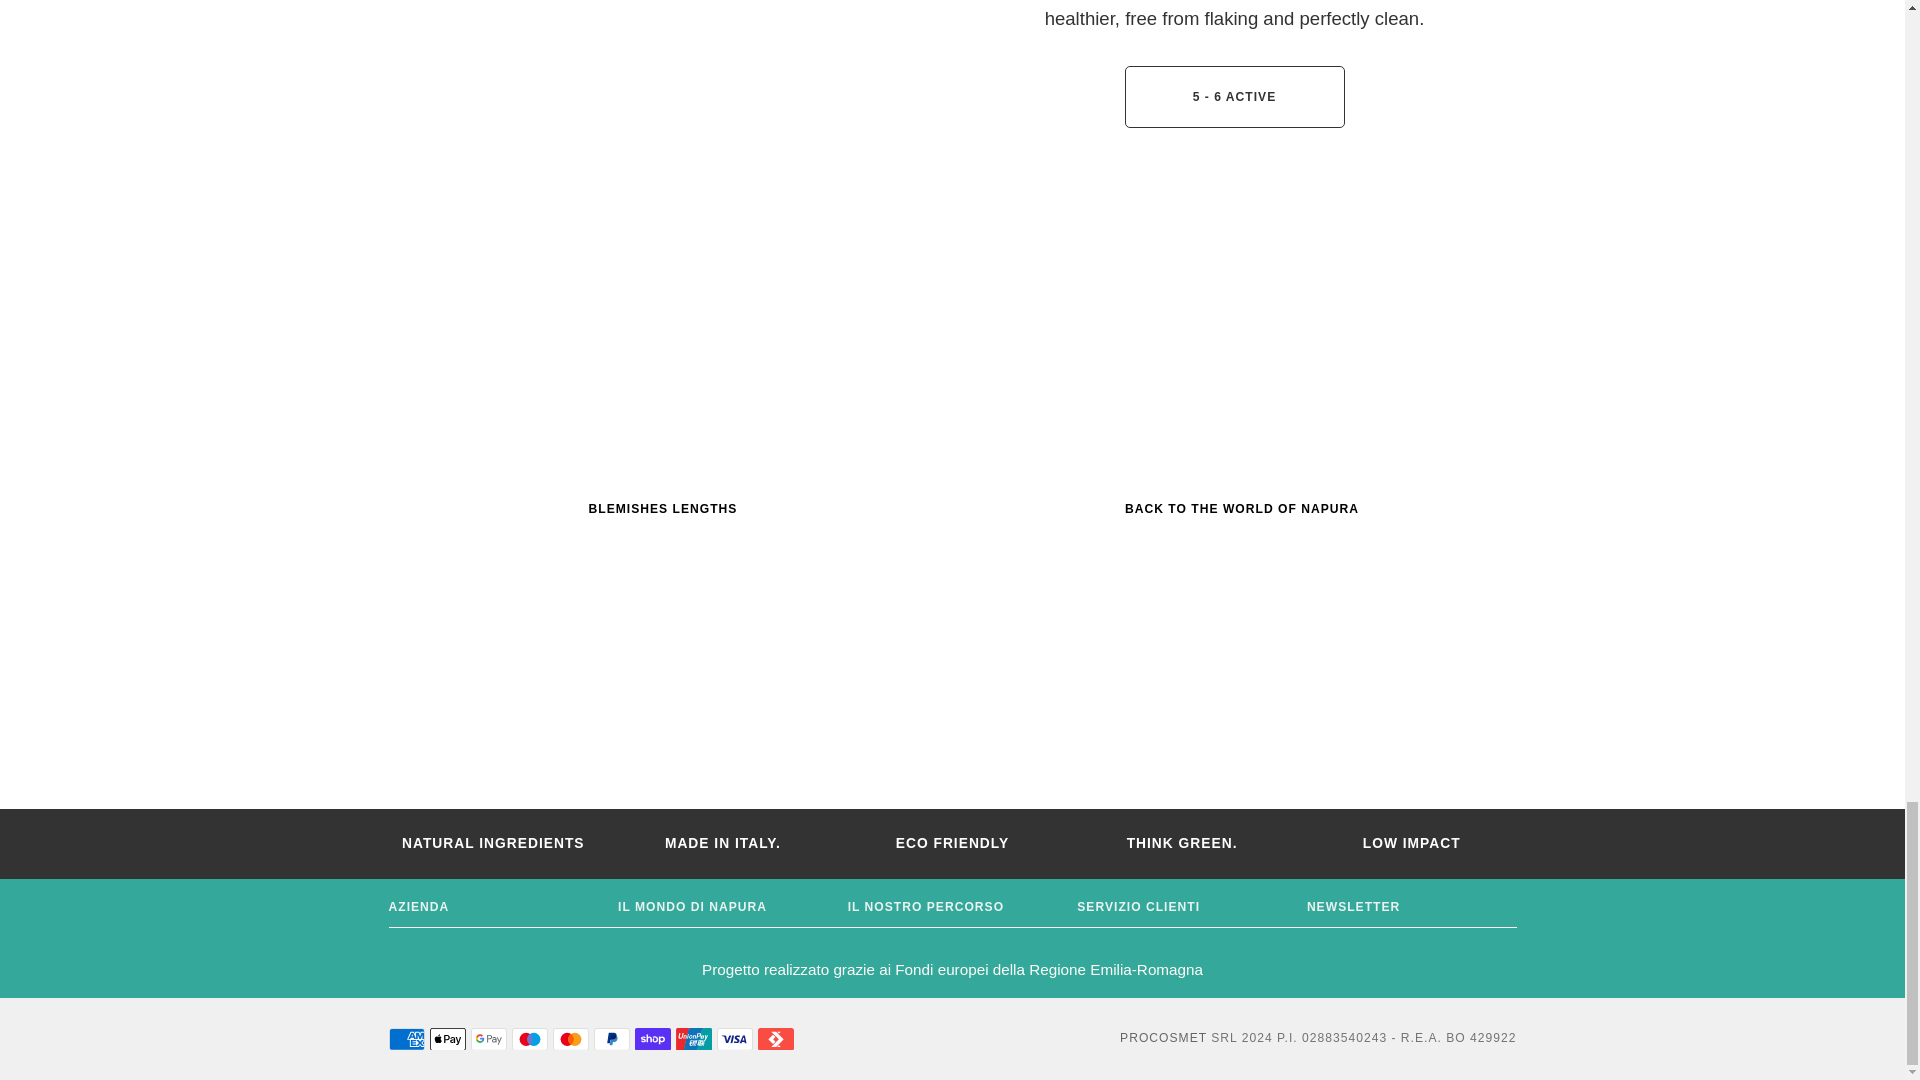 The image size is (1920, 1080). Describe the element at coordinates (530, 1039) in the screenshot. I see `MAESTRO` at that location.